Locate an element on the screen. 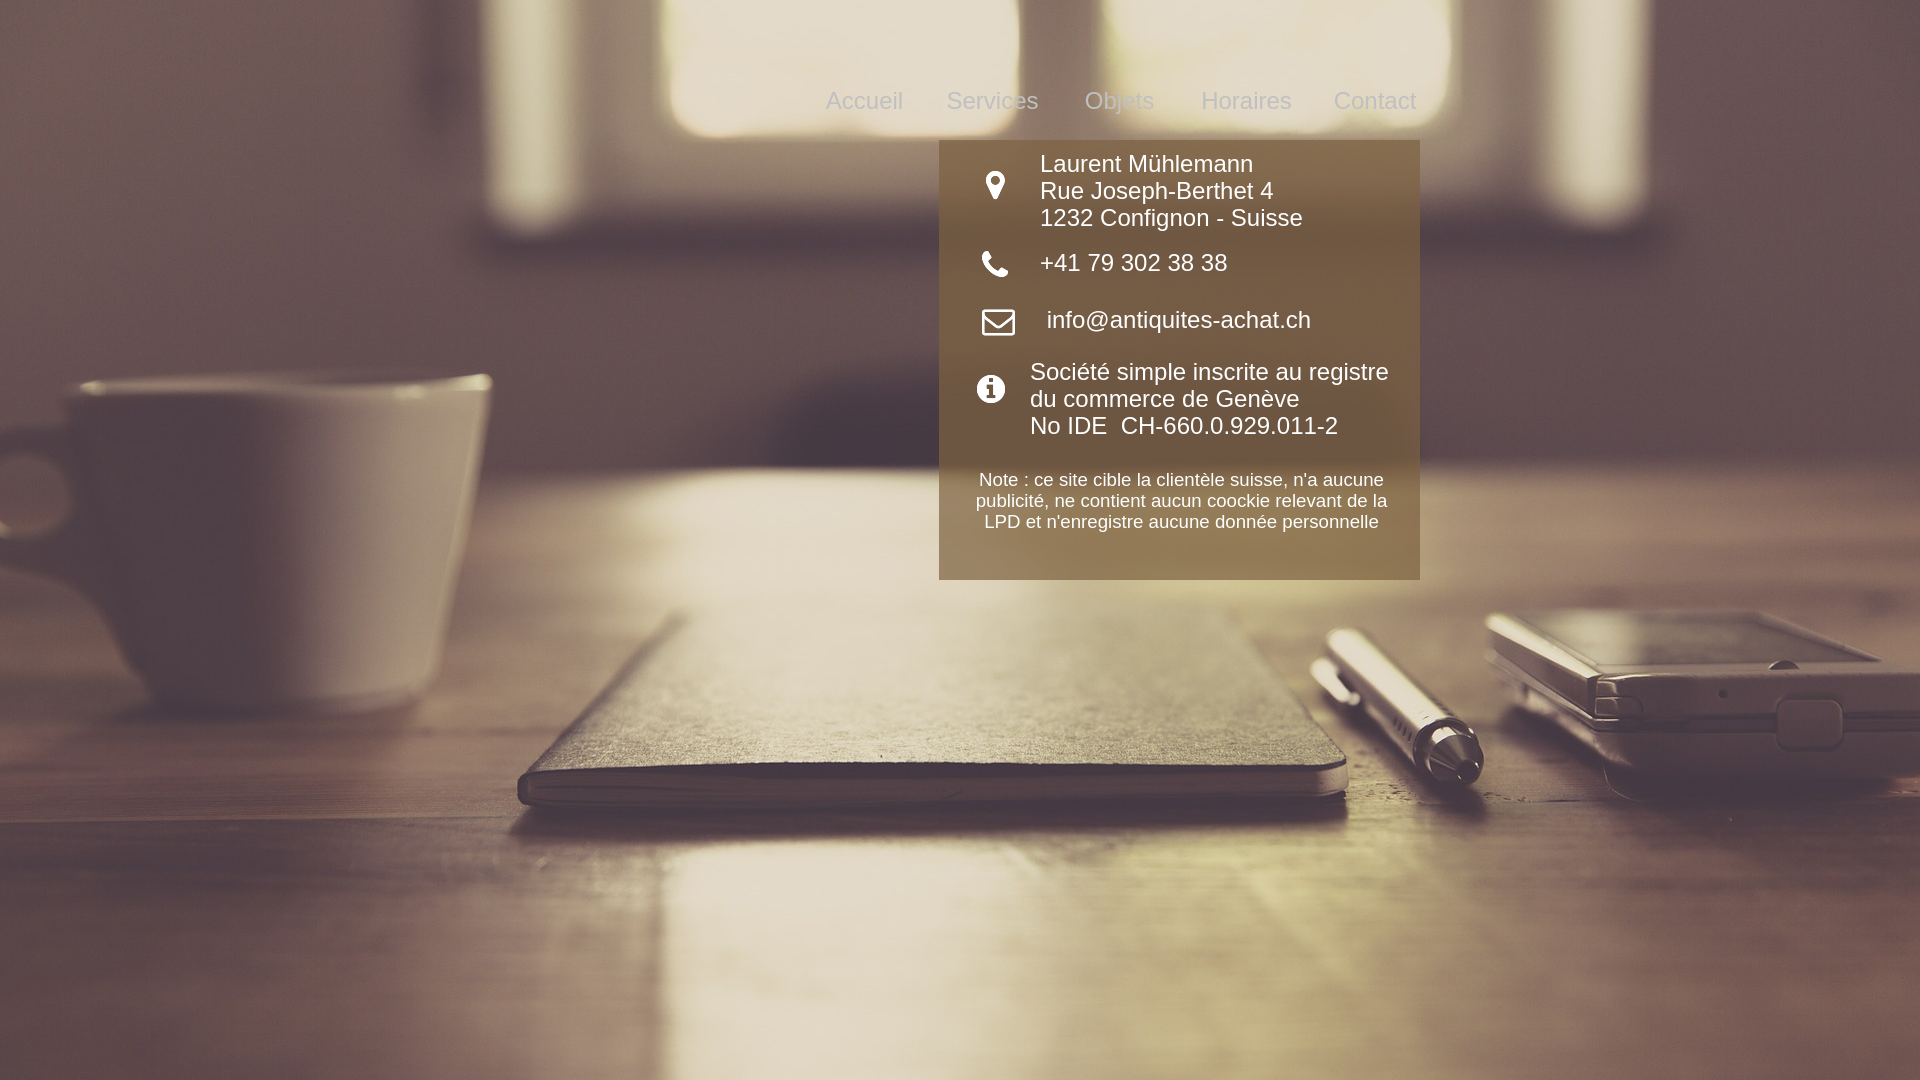 This screenshot has width=1920, height=1080. Services is located at coordinates (992, 60).